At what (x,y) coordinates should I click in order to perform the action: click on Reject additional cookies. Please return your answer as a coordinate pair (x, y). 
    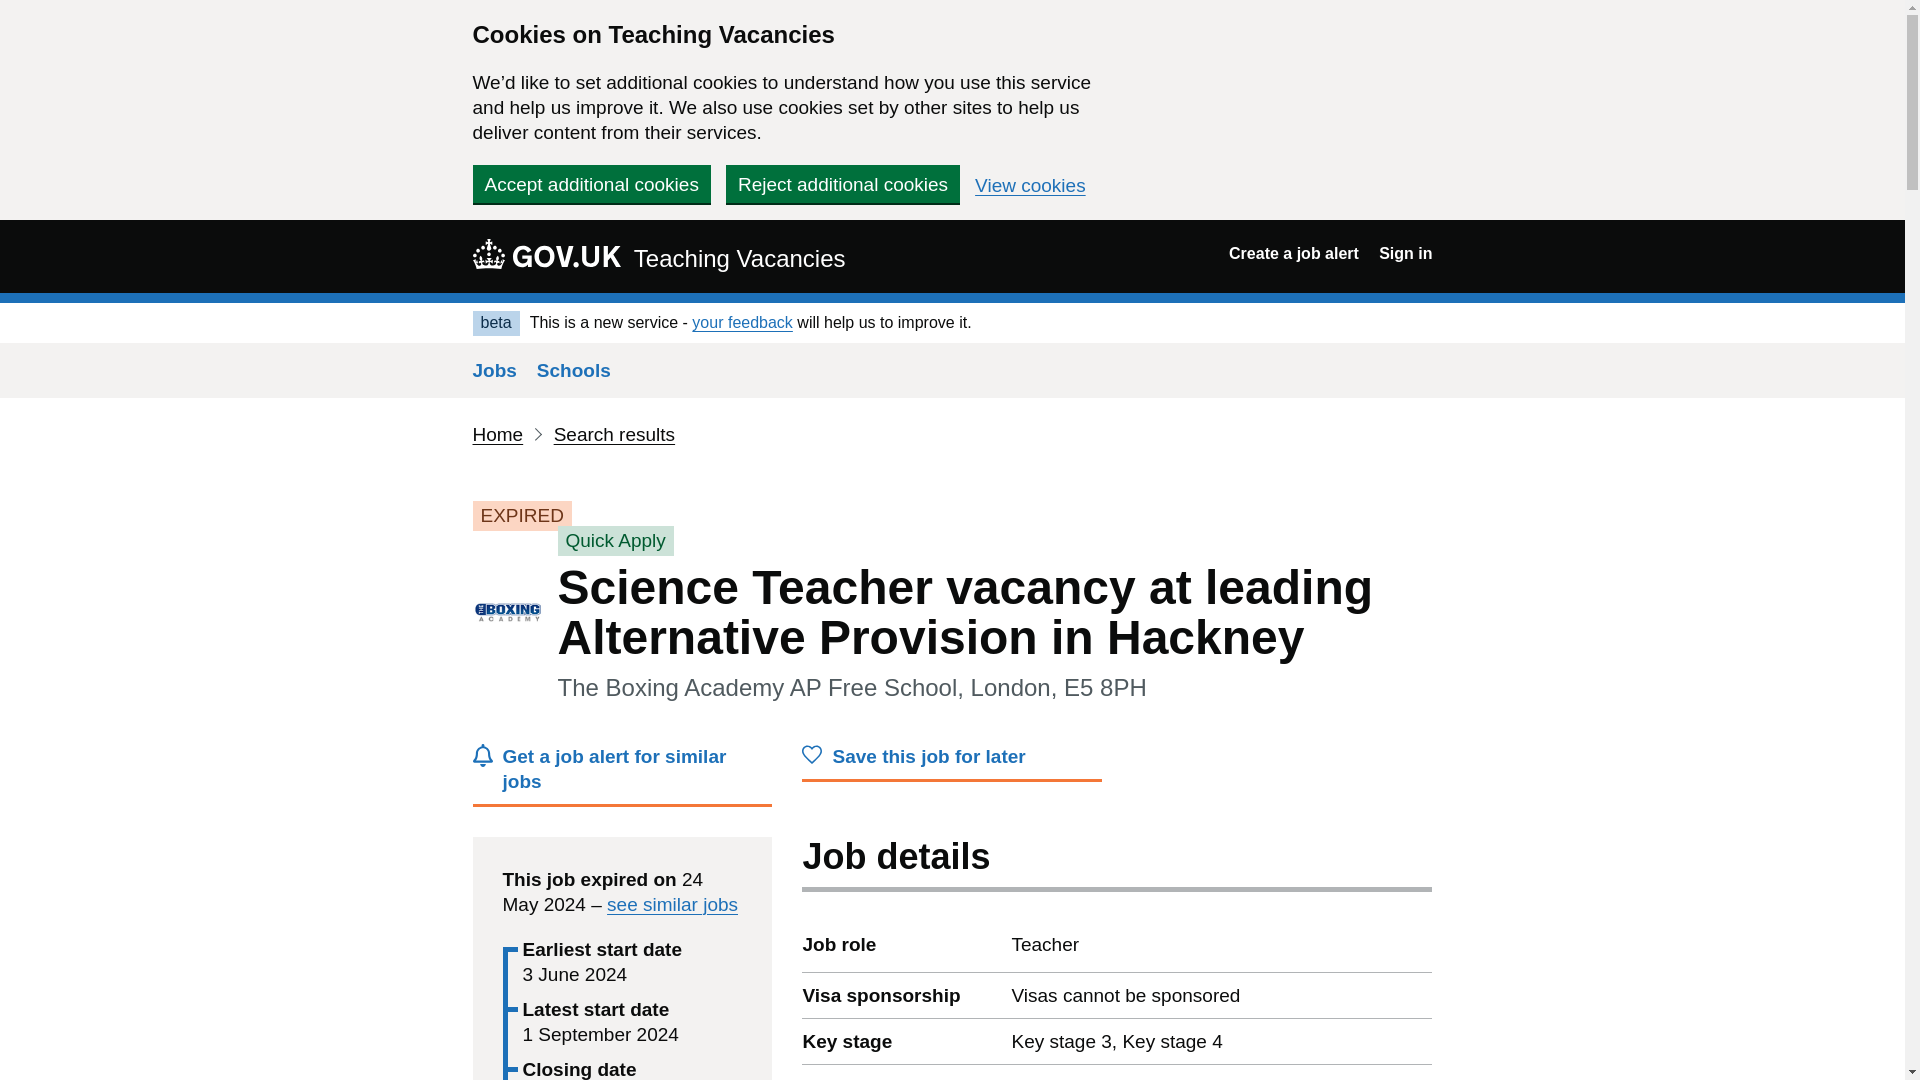
    Looking at the image, I should click on (842, 184).